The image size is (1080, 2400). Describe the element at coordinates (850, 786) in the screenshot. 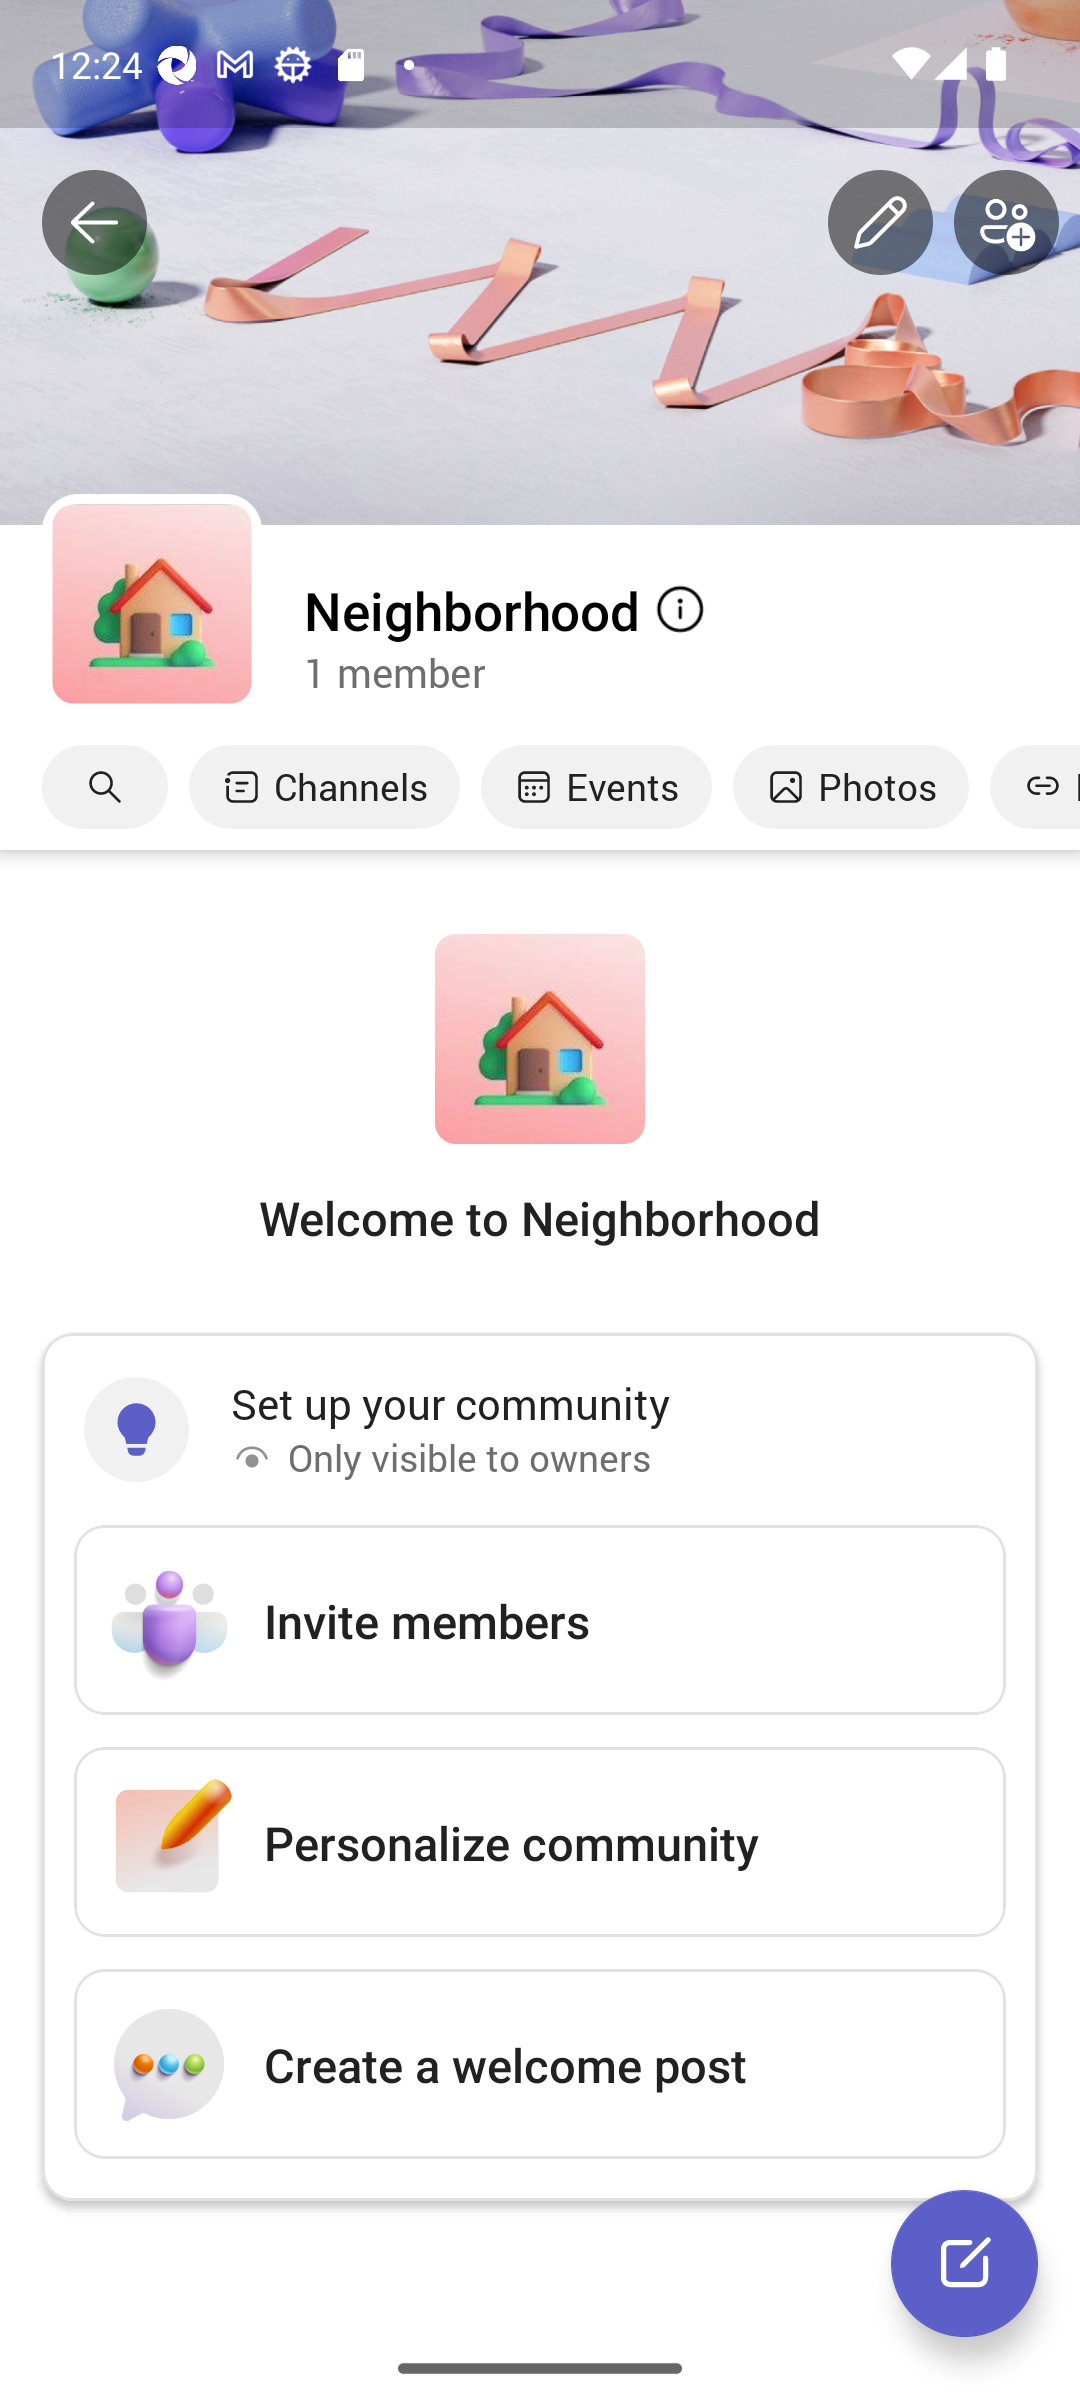

I see `Photos tab, 4 of 6 Photos` at that location.